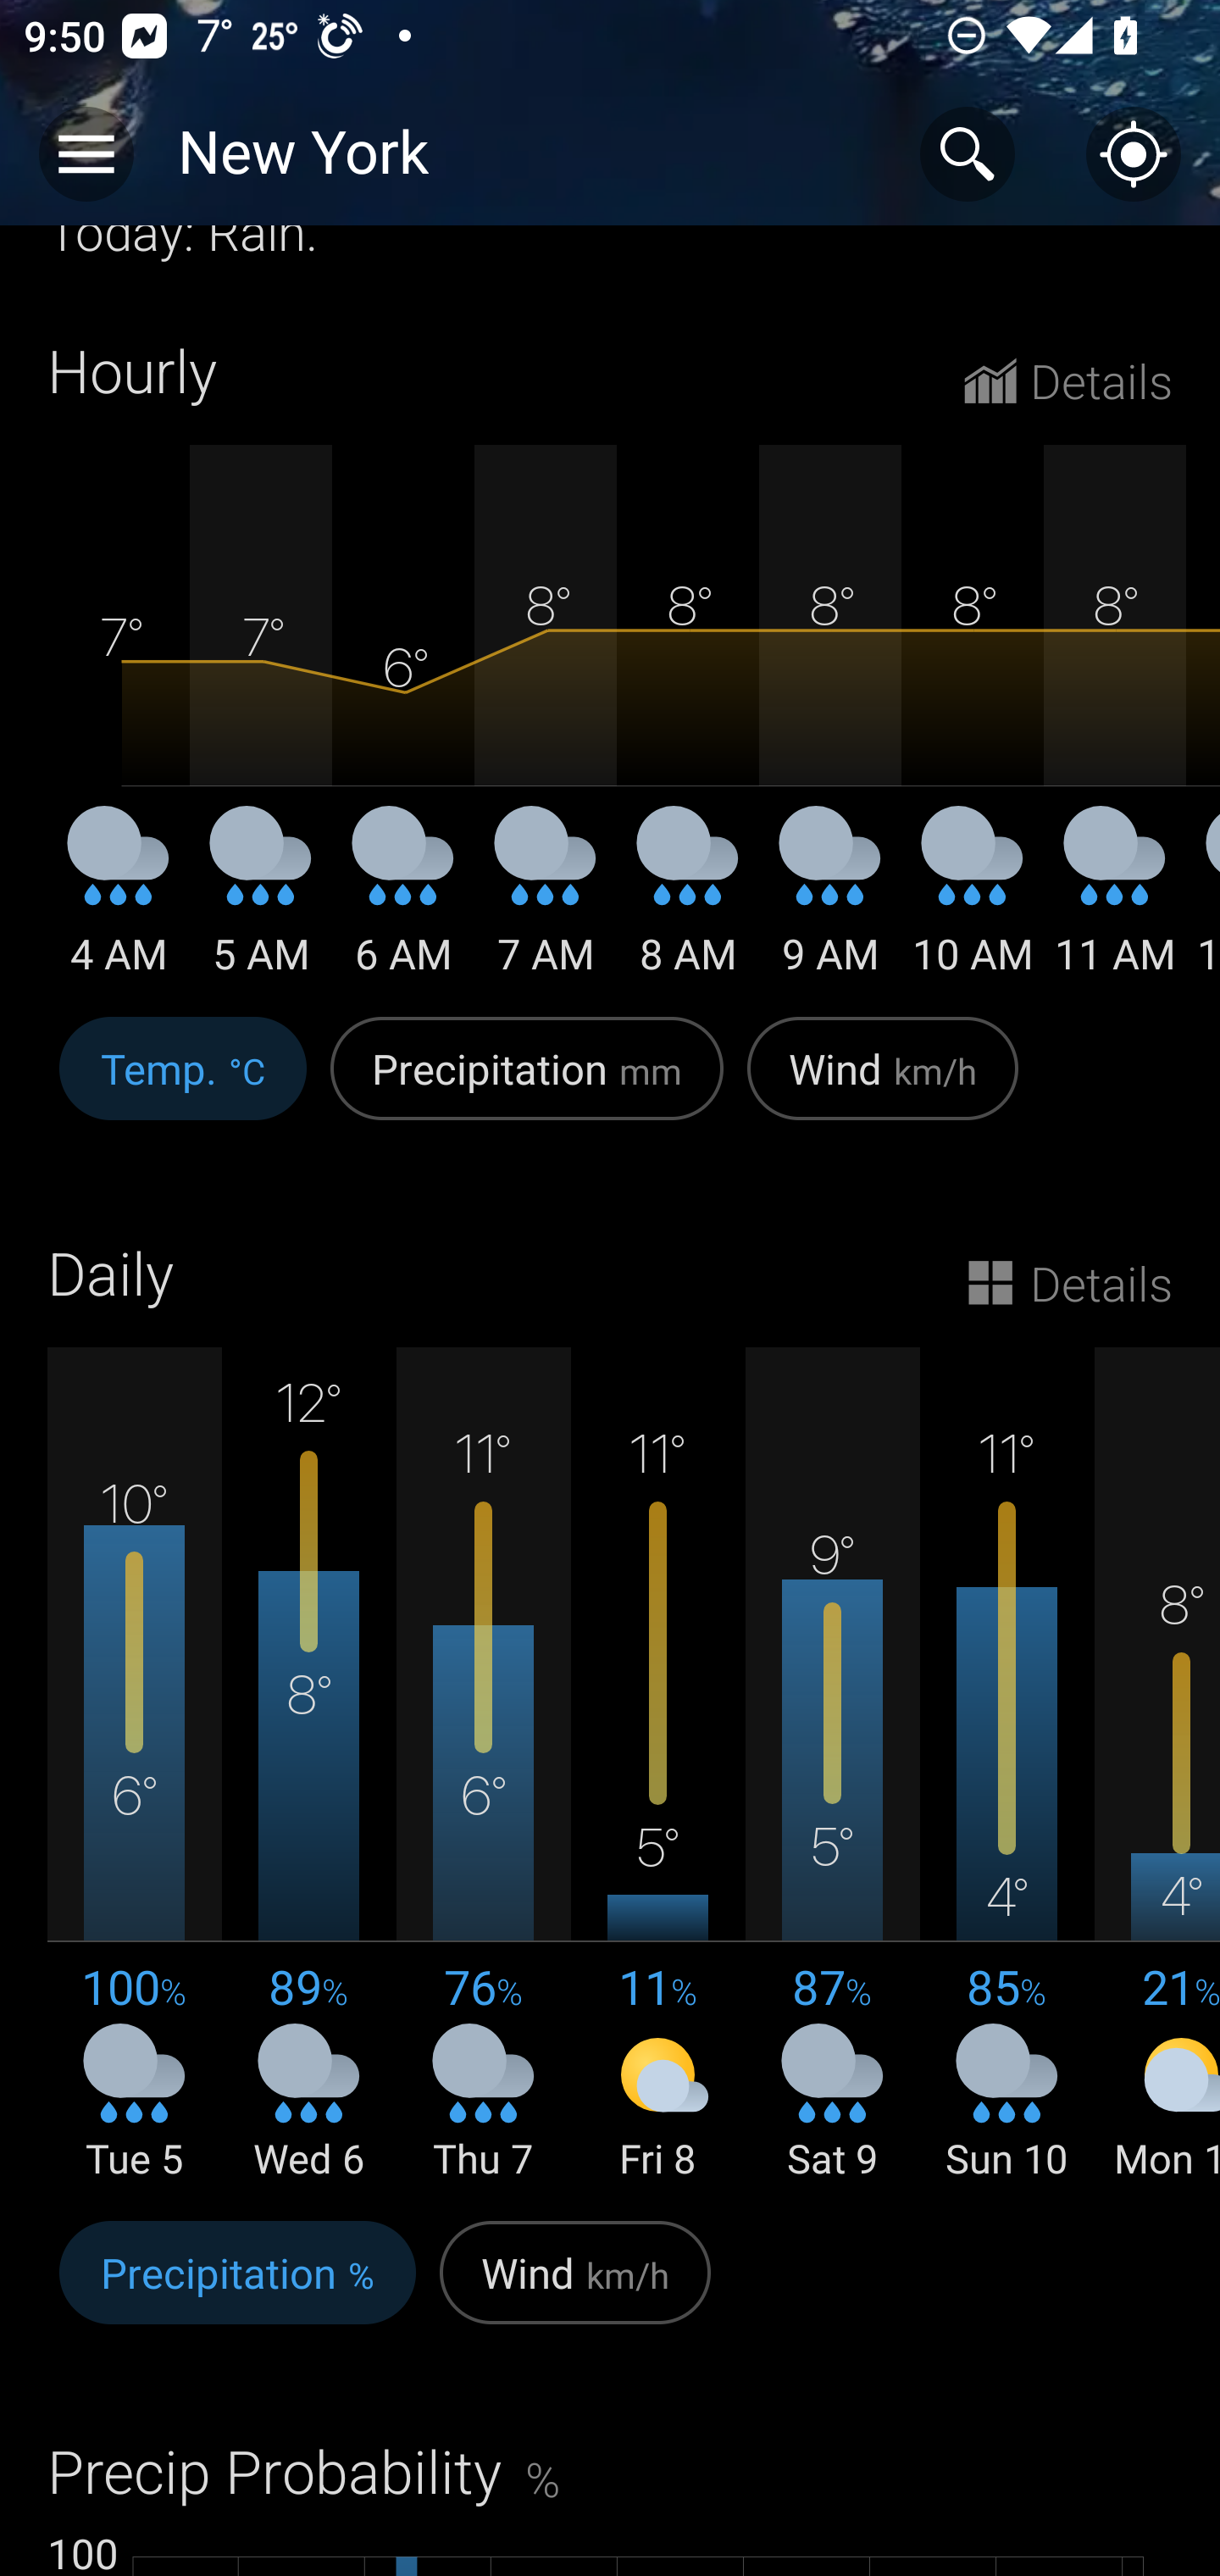 This screenshot has height=2576, width=1220. What do you see at coordinates (574, 2291) in the screenshot?
I see `Wind km/h` at bounding box center [574, 2291].